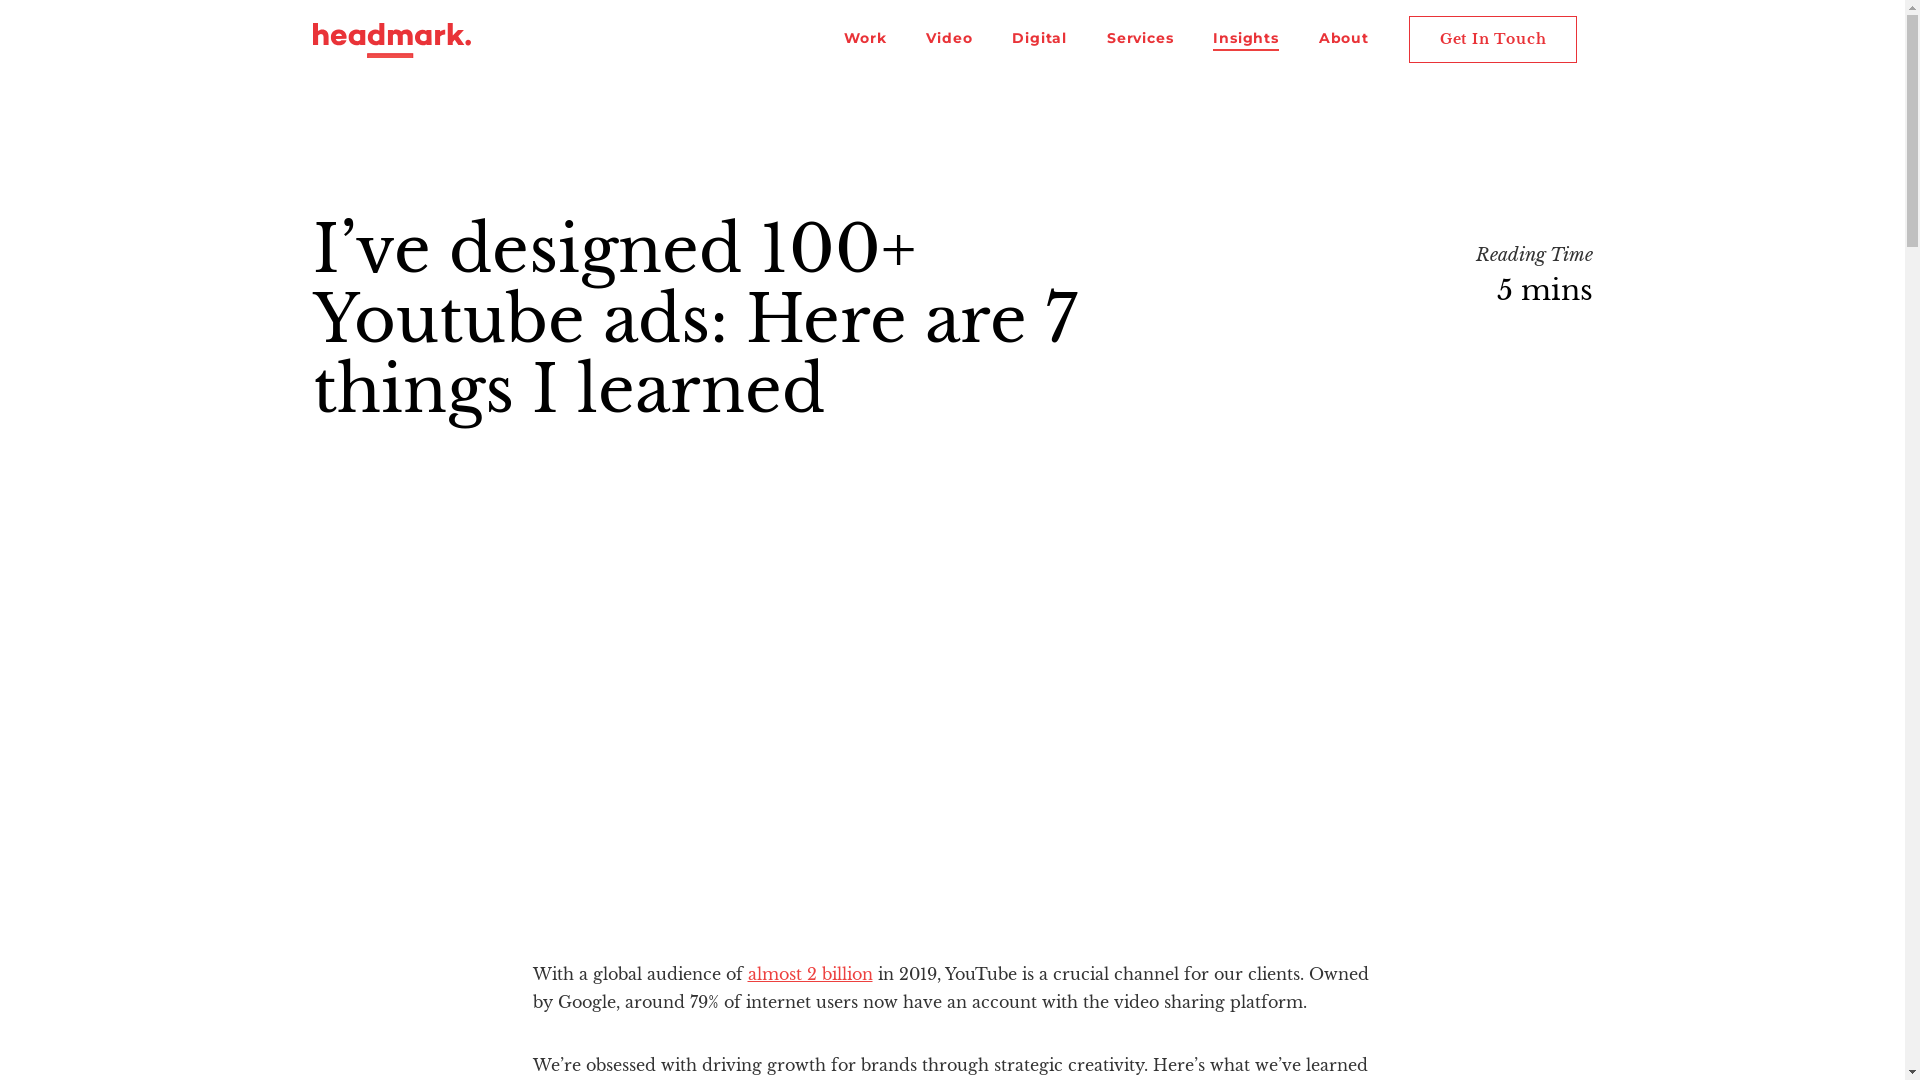  Describe the element at coordinates (949, 40) in the screenshot. I see `Video` at that location.